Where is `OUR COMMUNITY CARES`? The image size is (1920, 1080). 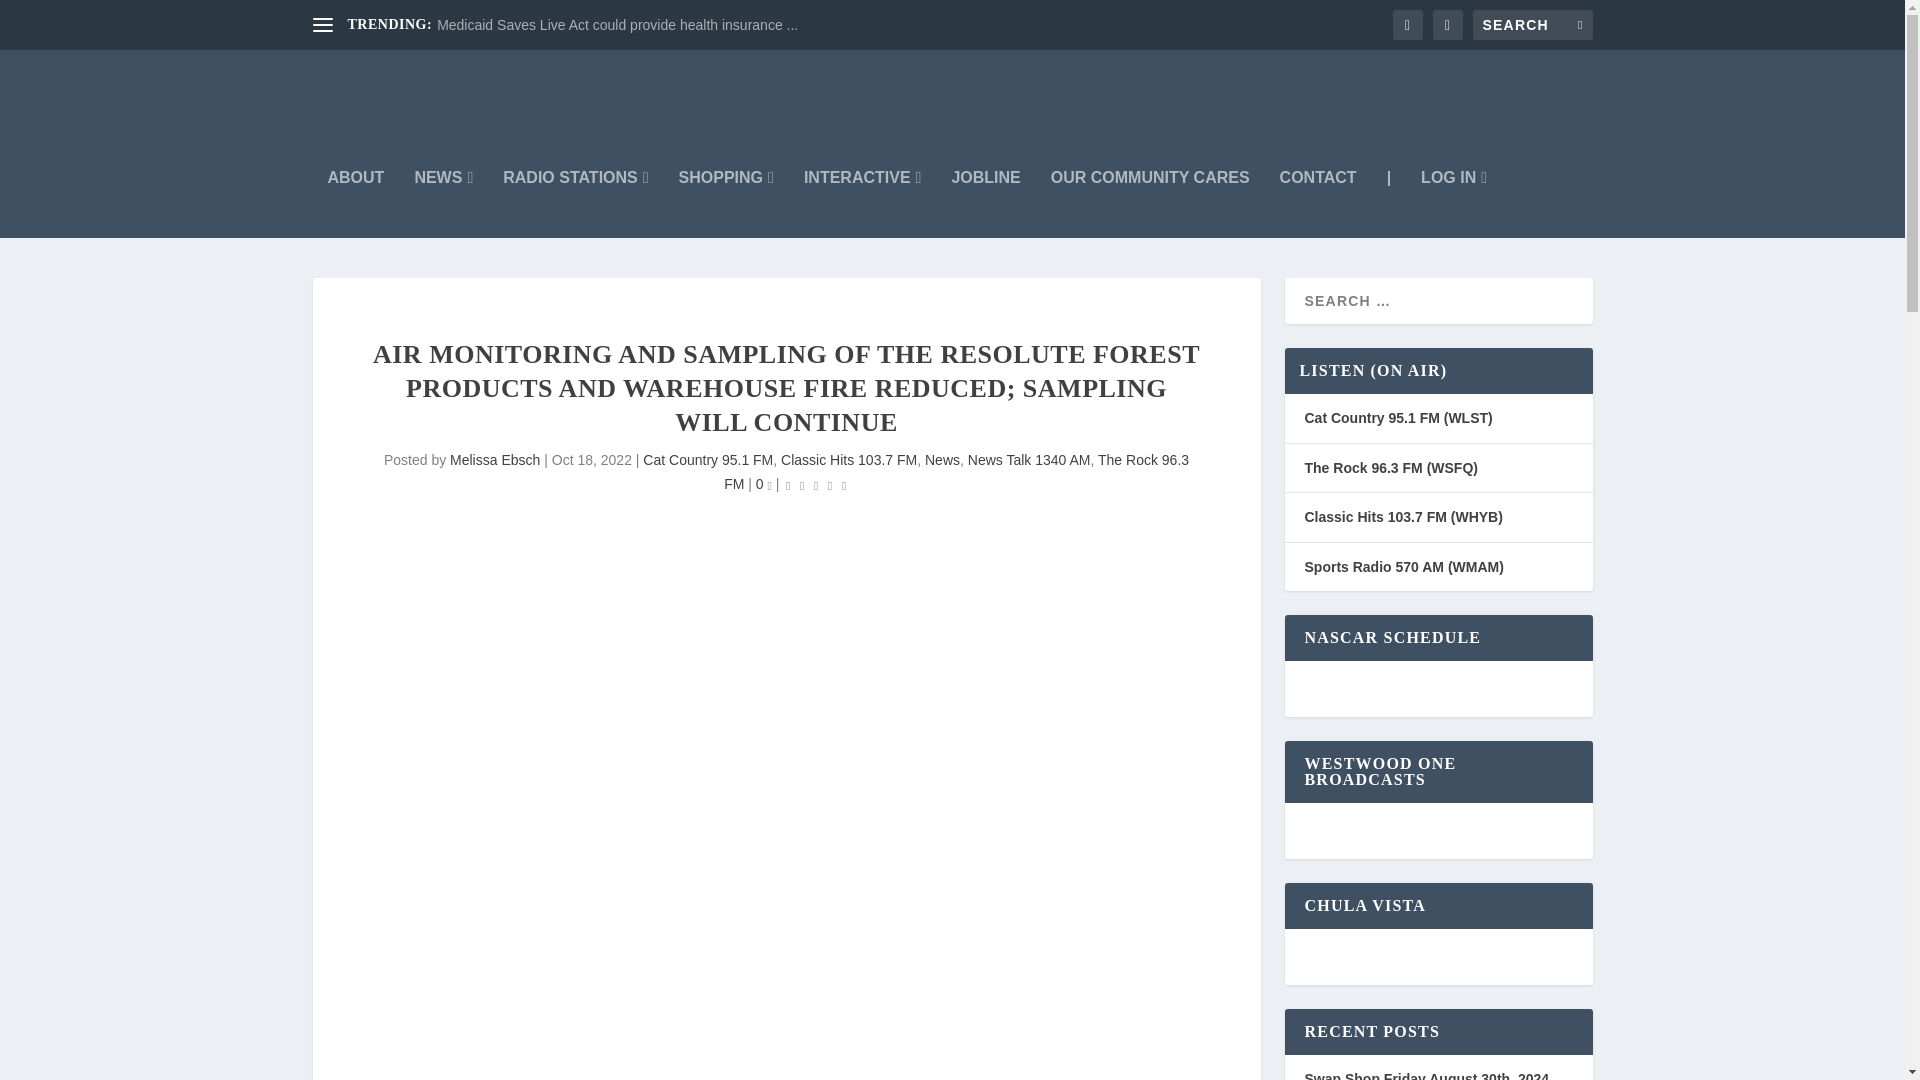 OUR COMMUNITY CARES is located at coordinates (1150, 203).